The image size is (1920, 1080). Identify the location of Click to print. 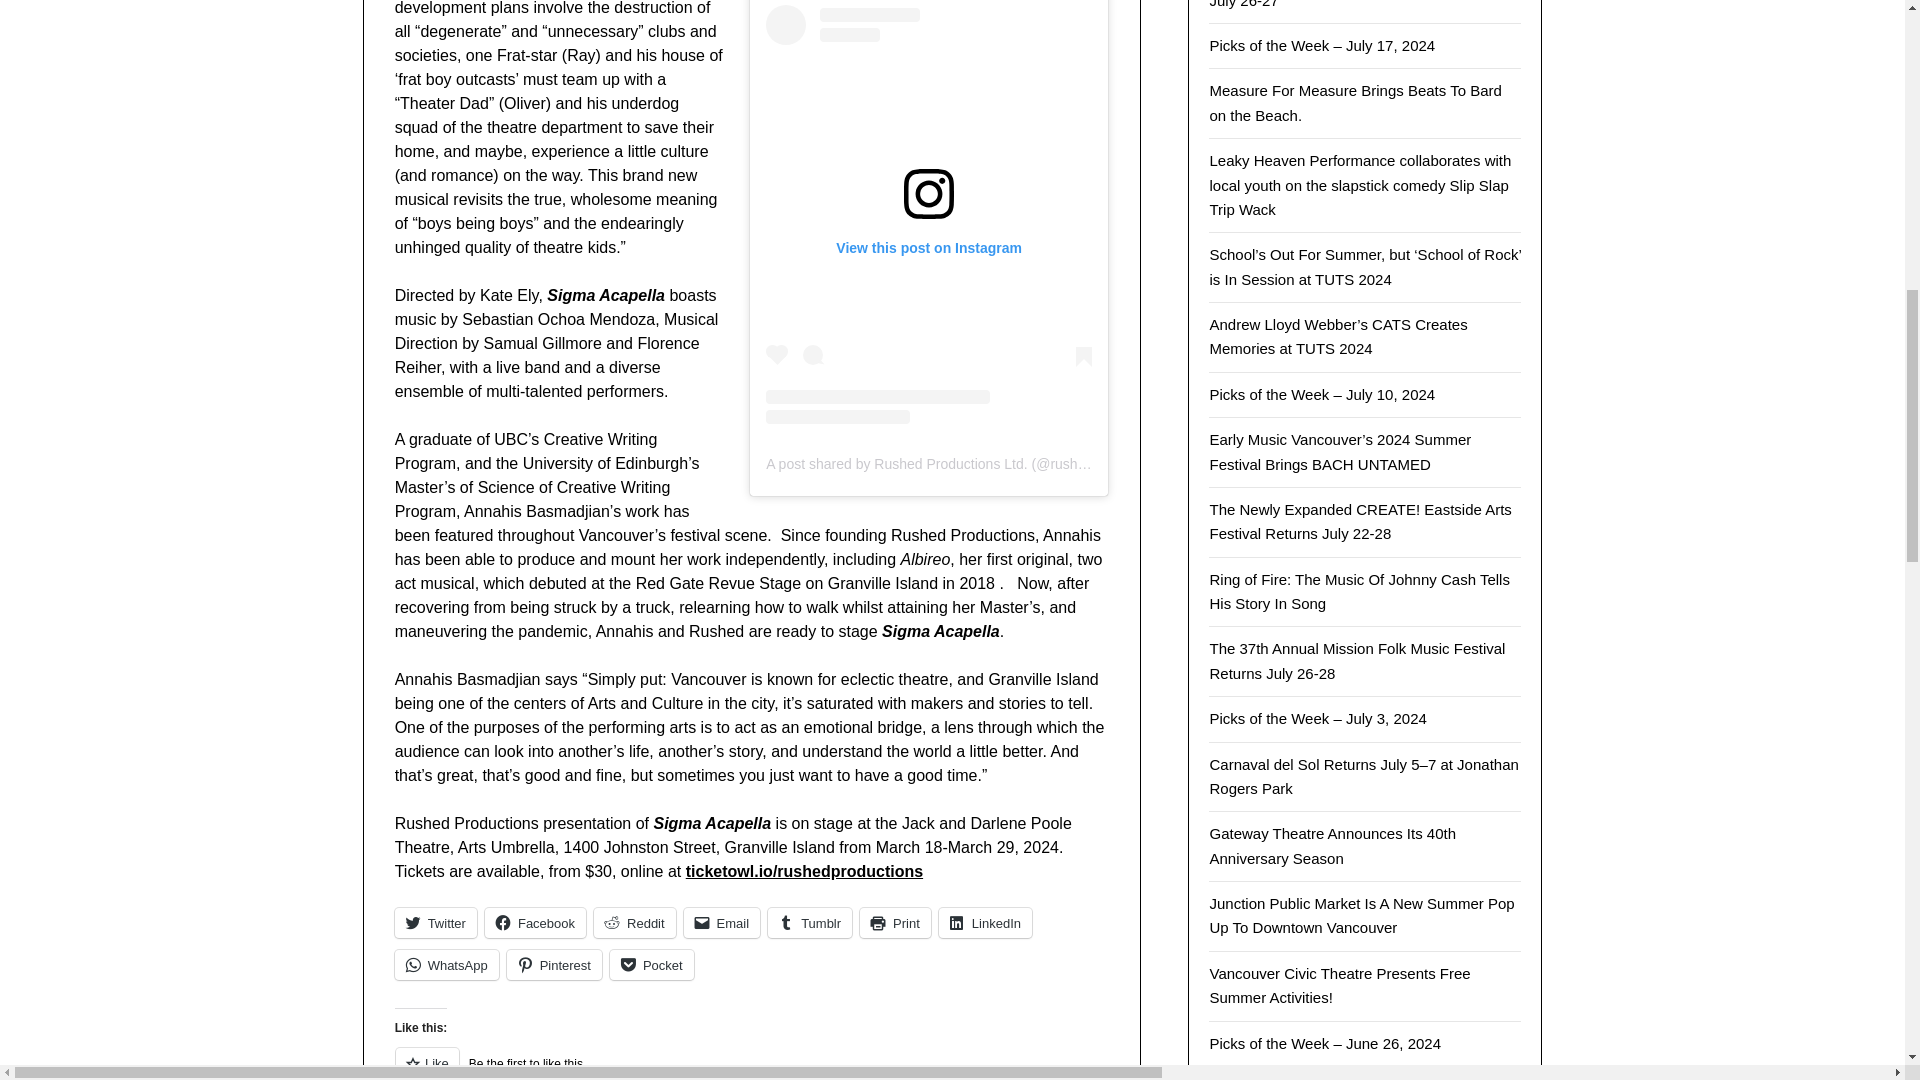
(896, 923).